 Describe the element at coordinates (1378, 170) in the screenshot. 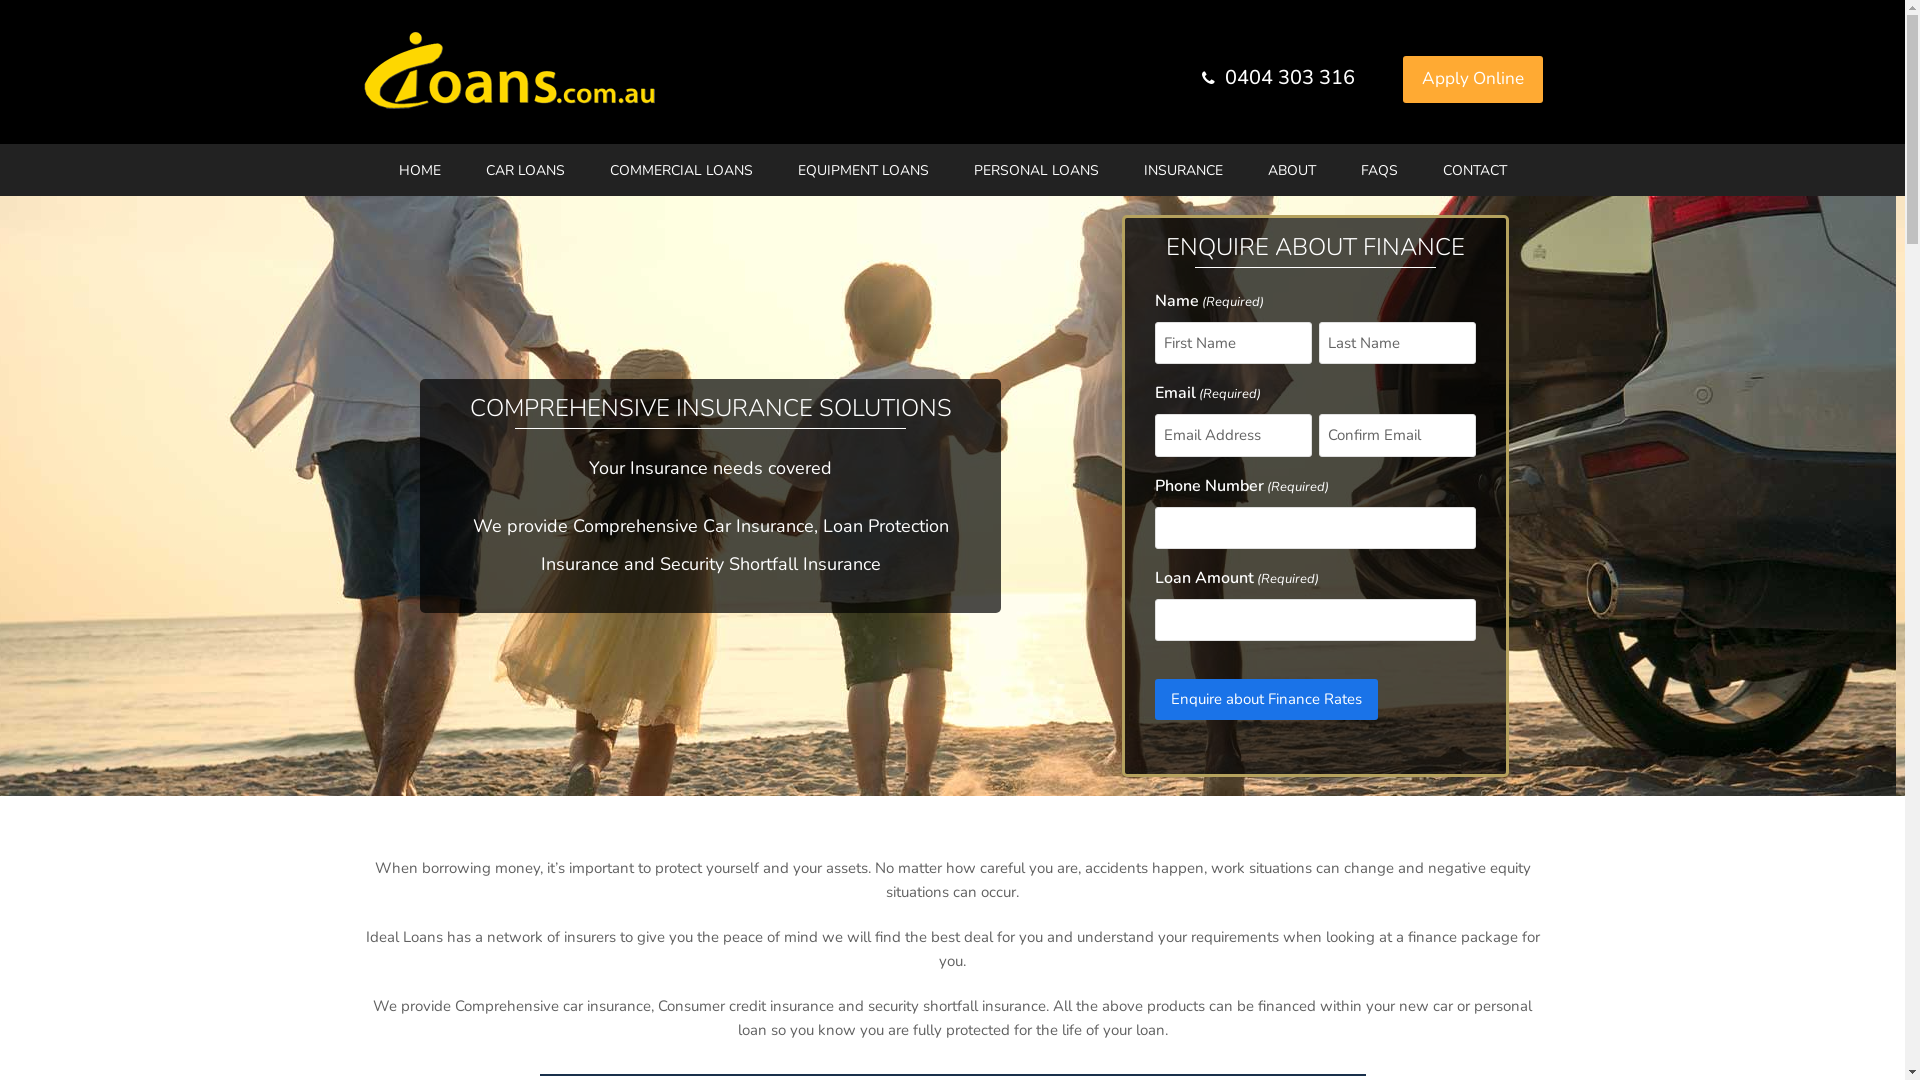

I see `FAQS` at that location.